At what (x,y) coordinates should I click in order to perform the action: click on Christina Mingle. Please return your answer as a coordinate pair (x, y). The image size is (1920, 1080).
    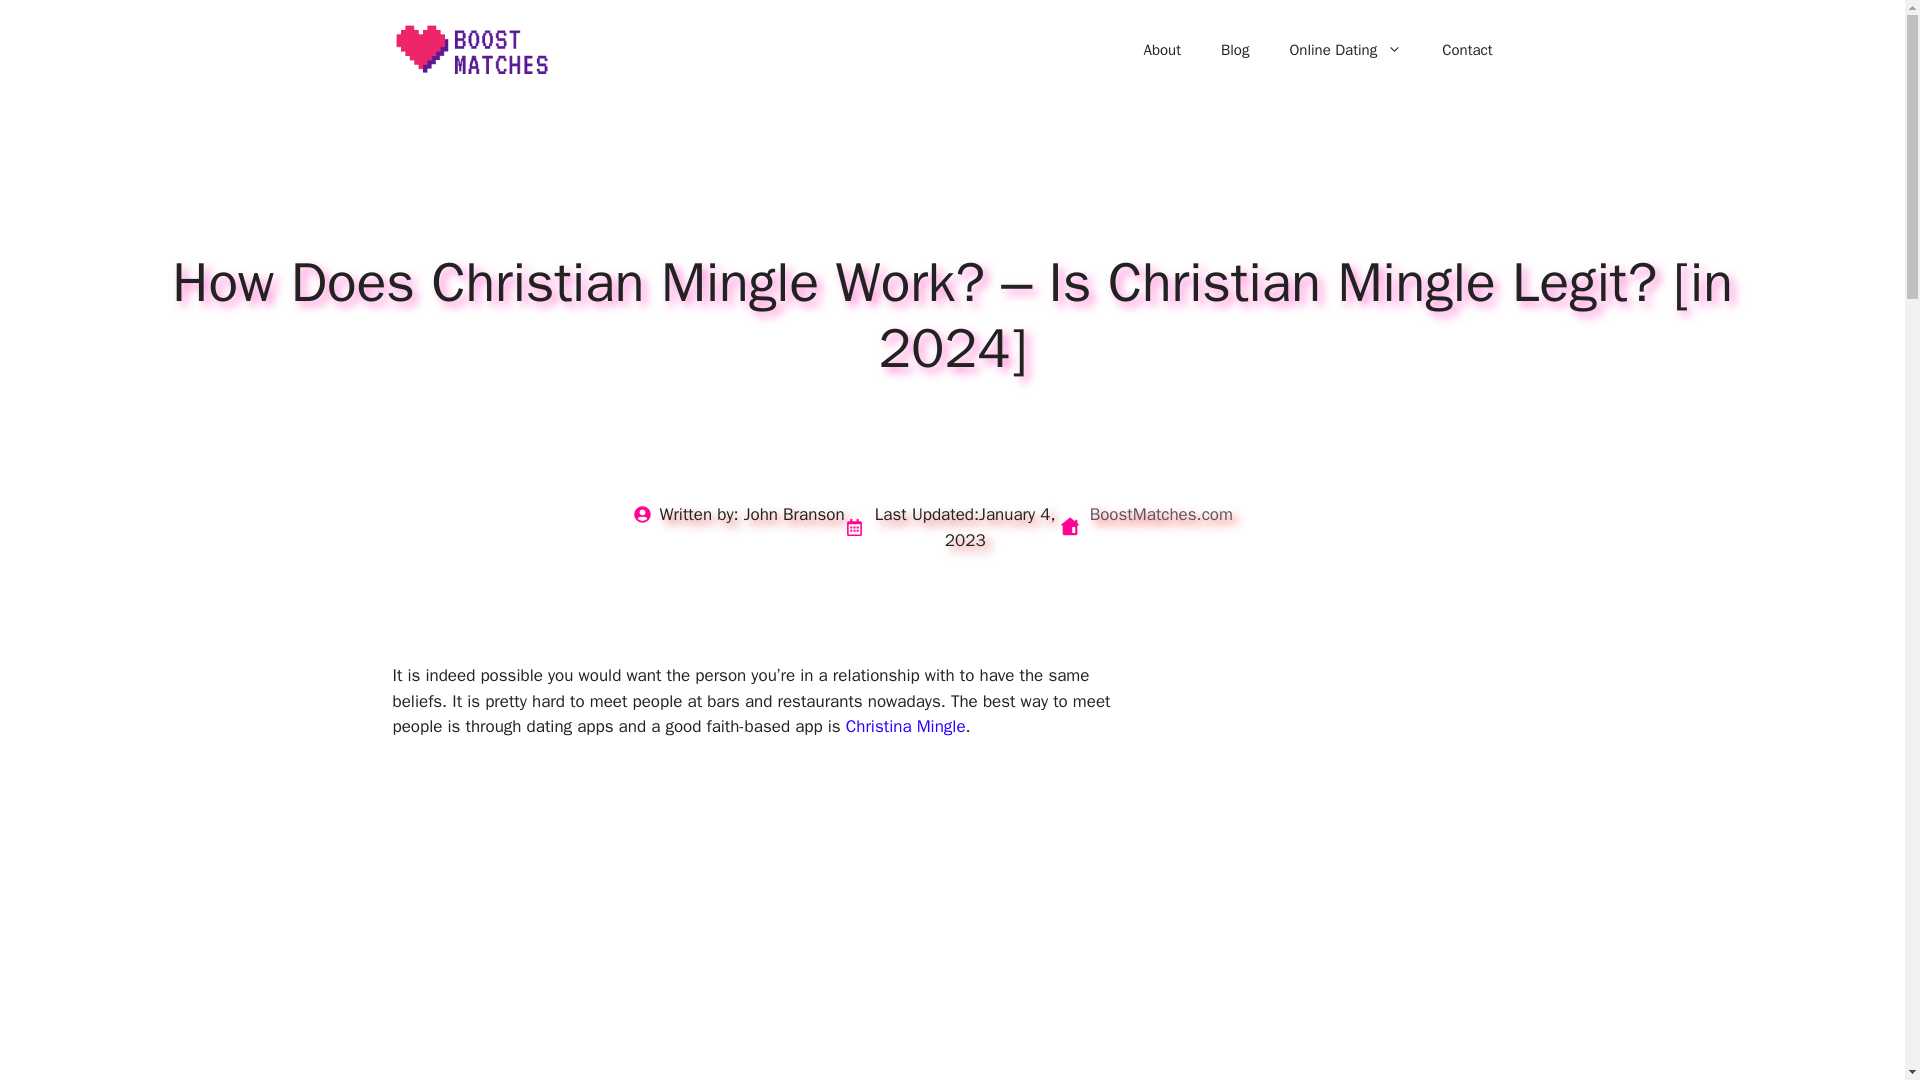
    Looking at the image, I should click on (906, 726).